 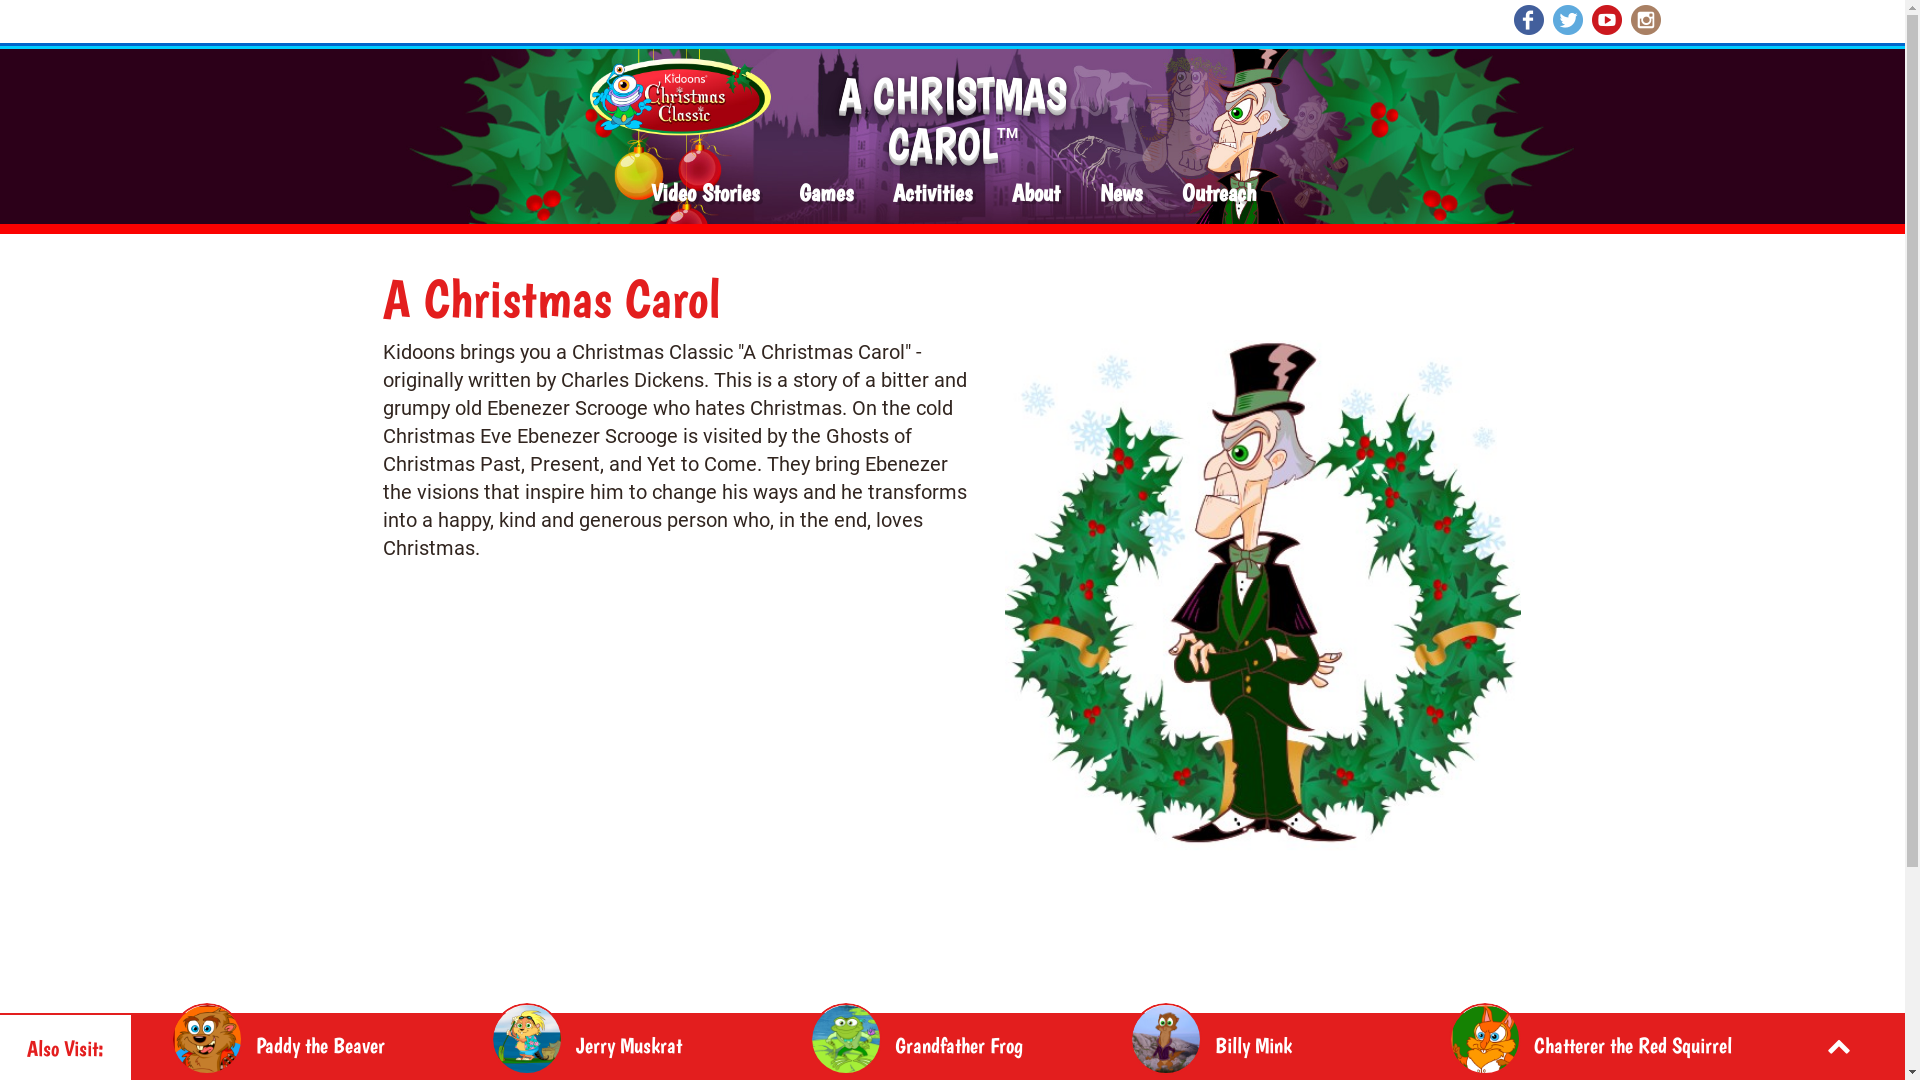 What do you see at coordinates (1121, 194) in the screenshot?
I see `News` at bounding box center [1121, 194].